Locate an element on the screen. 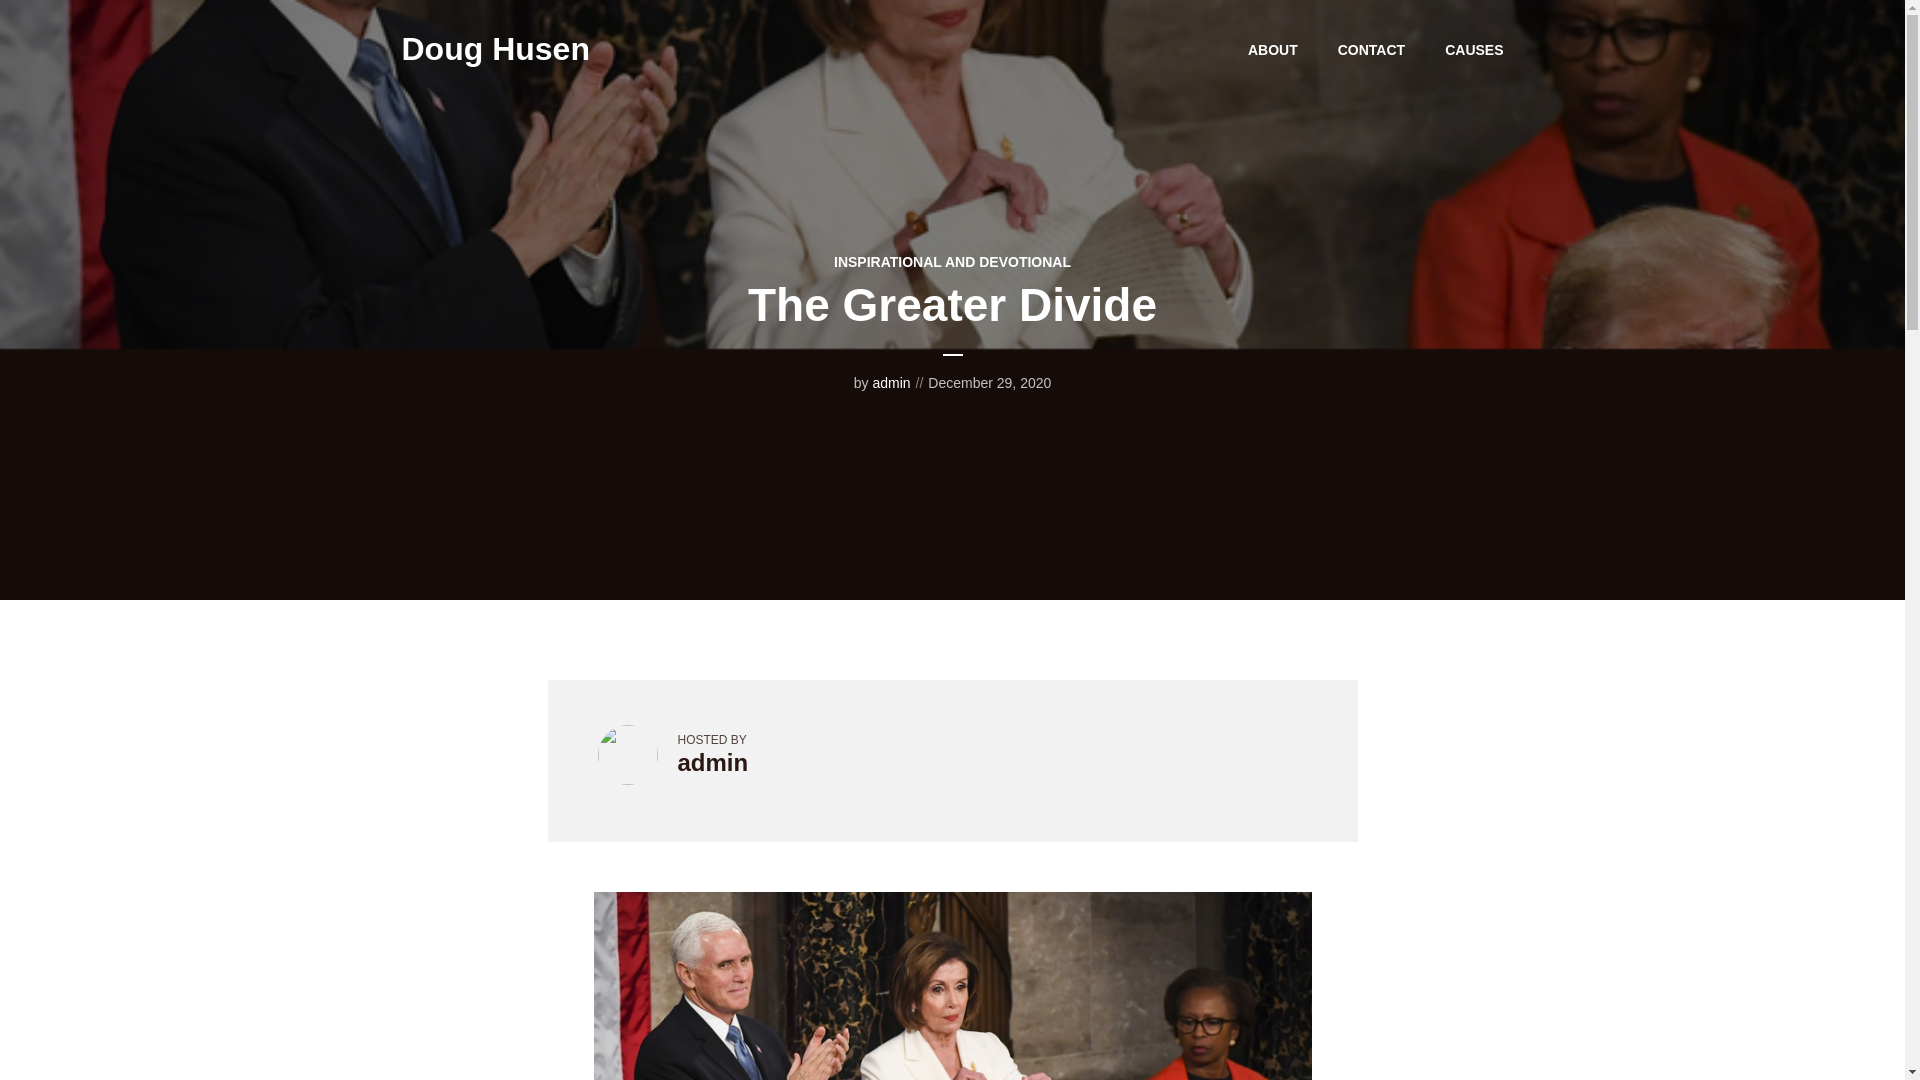  admin is located at coordinates (890, 382).